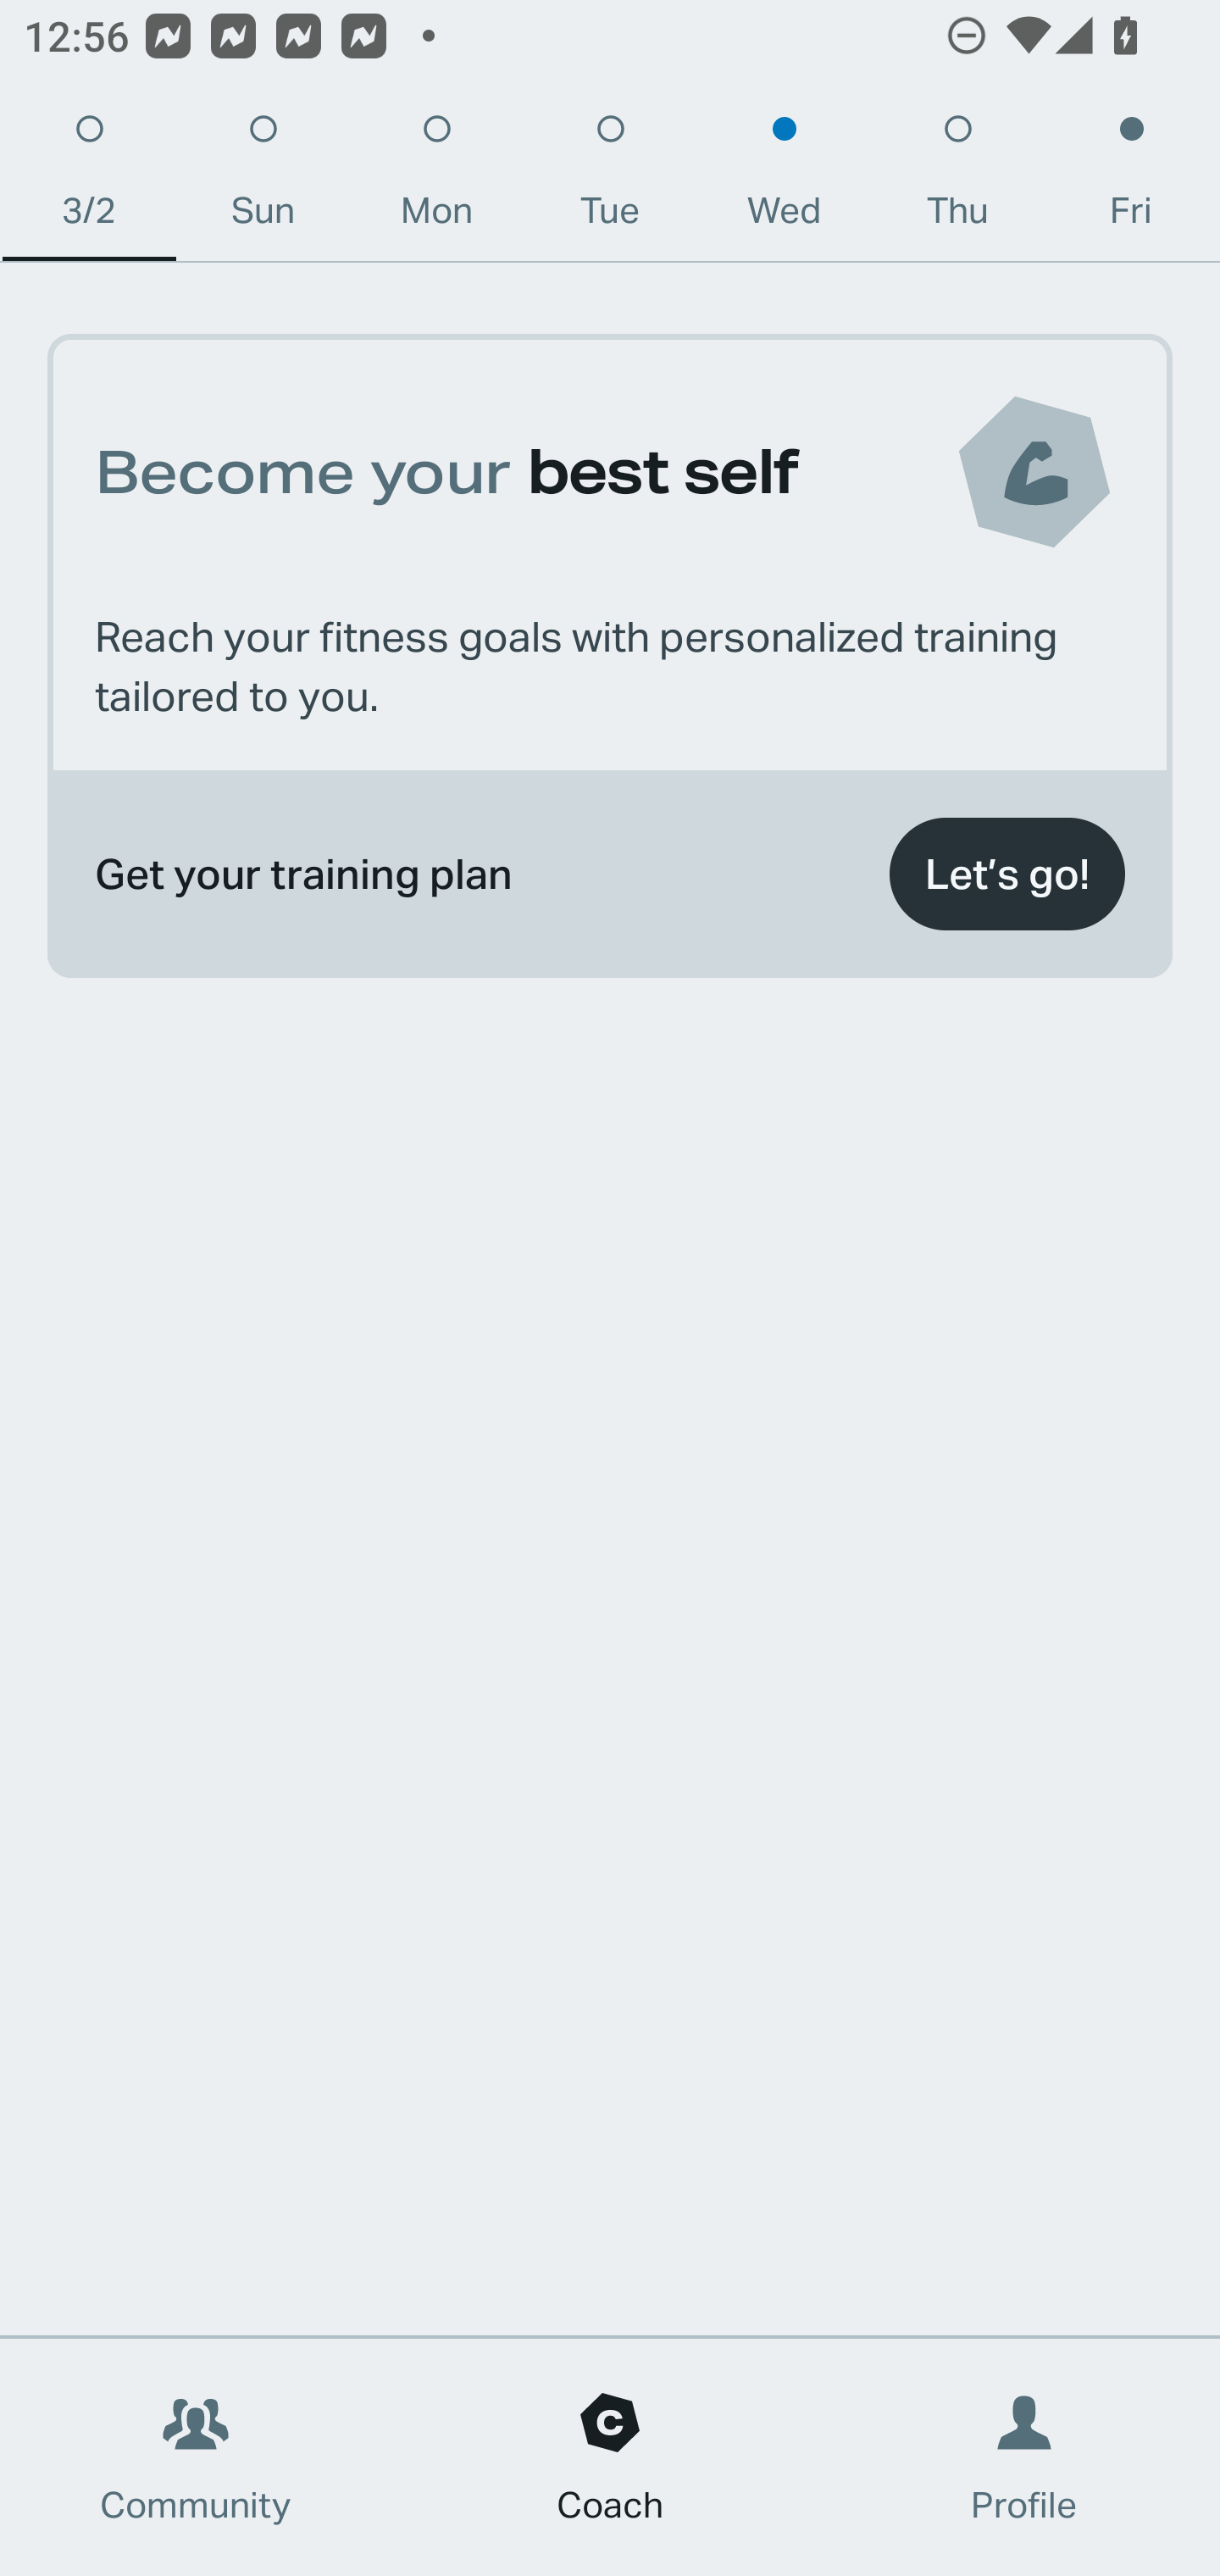 This screenshot has height=2576, width=1220. What do you see at coordinates (88, 178) in the screenshot?
I see `3/2` at bounding box center [88, 178].